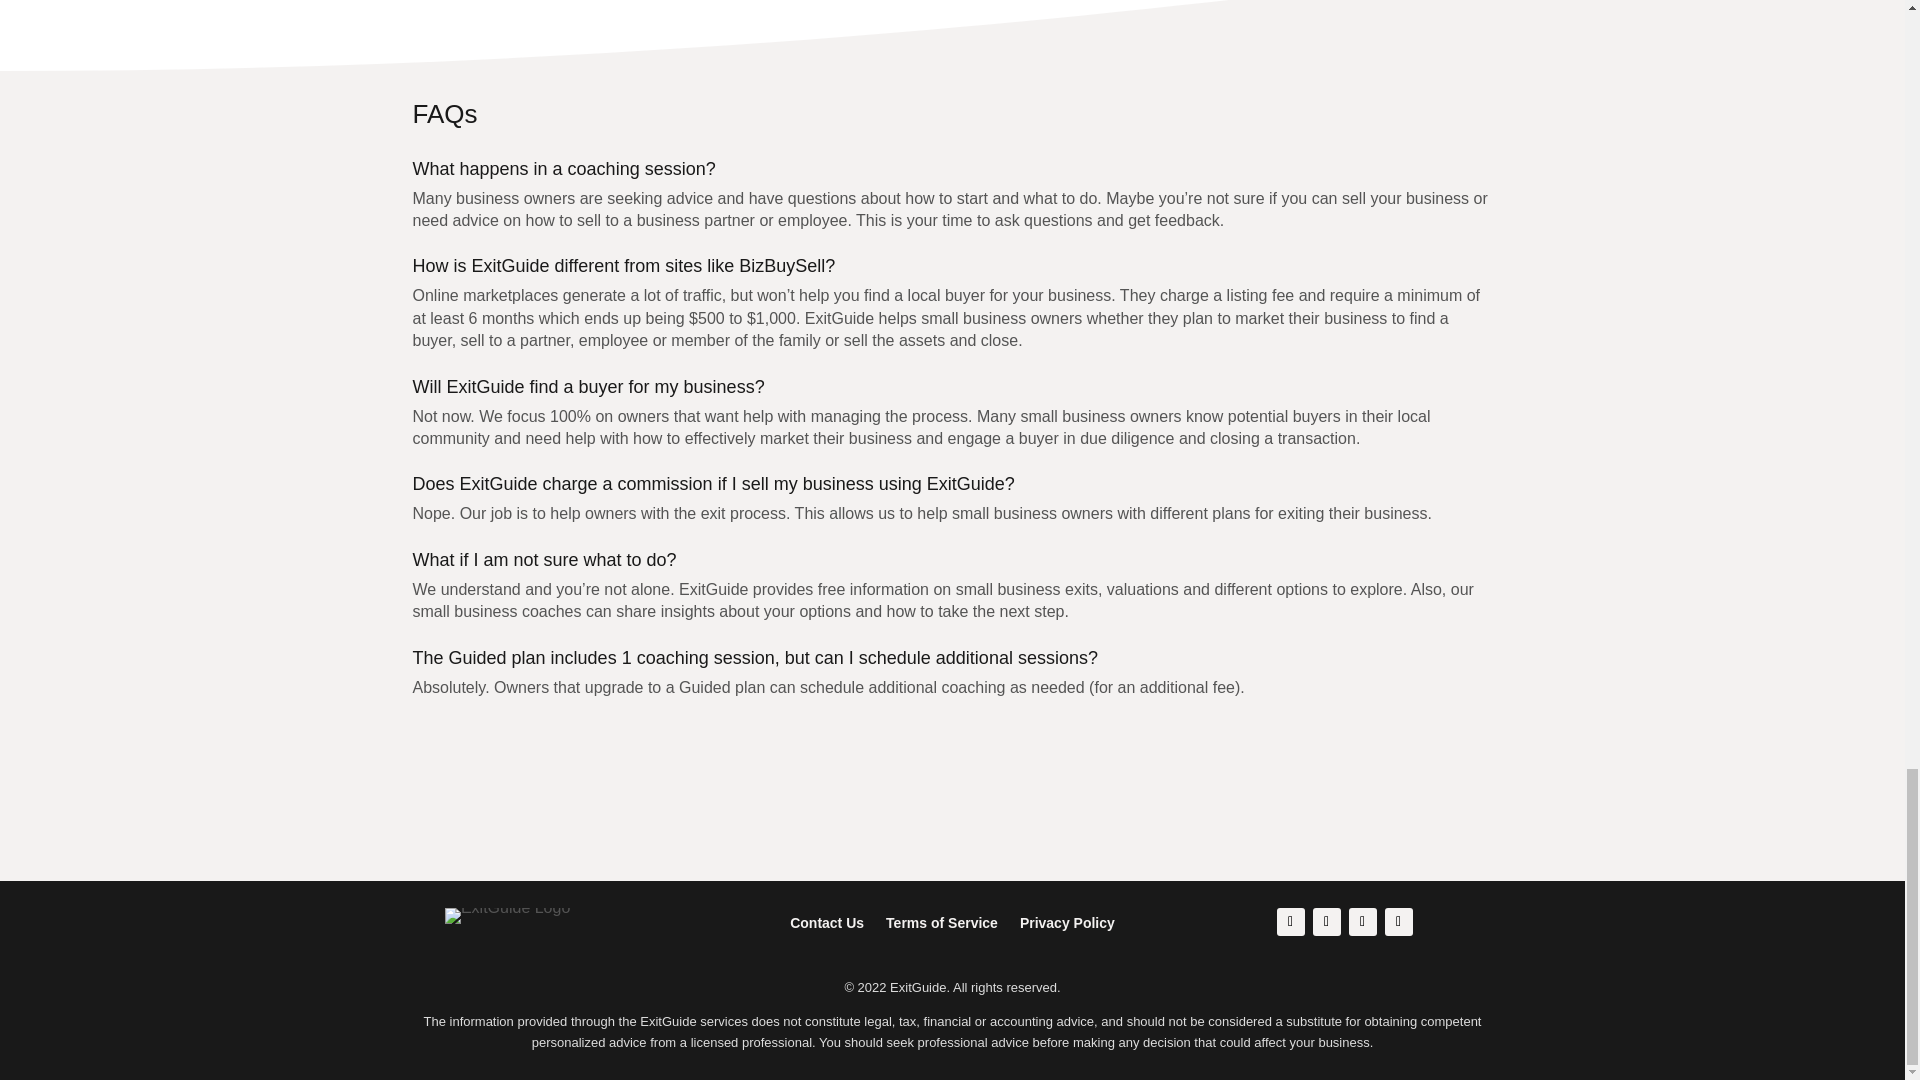  I want to click on Terms of Service, so click(942, 918).